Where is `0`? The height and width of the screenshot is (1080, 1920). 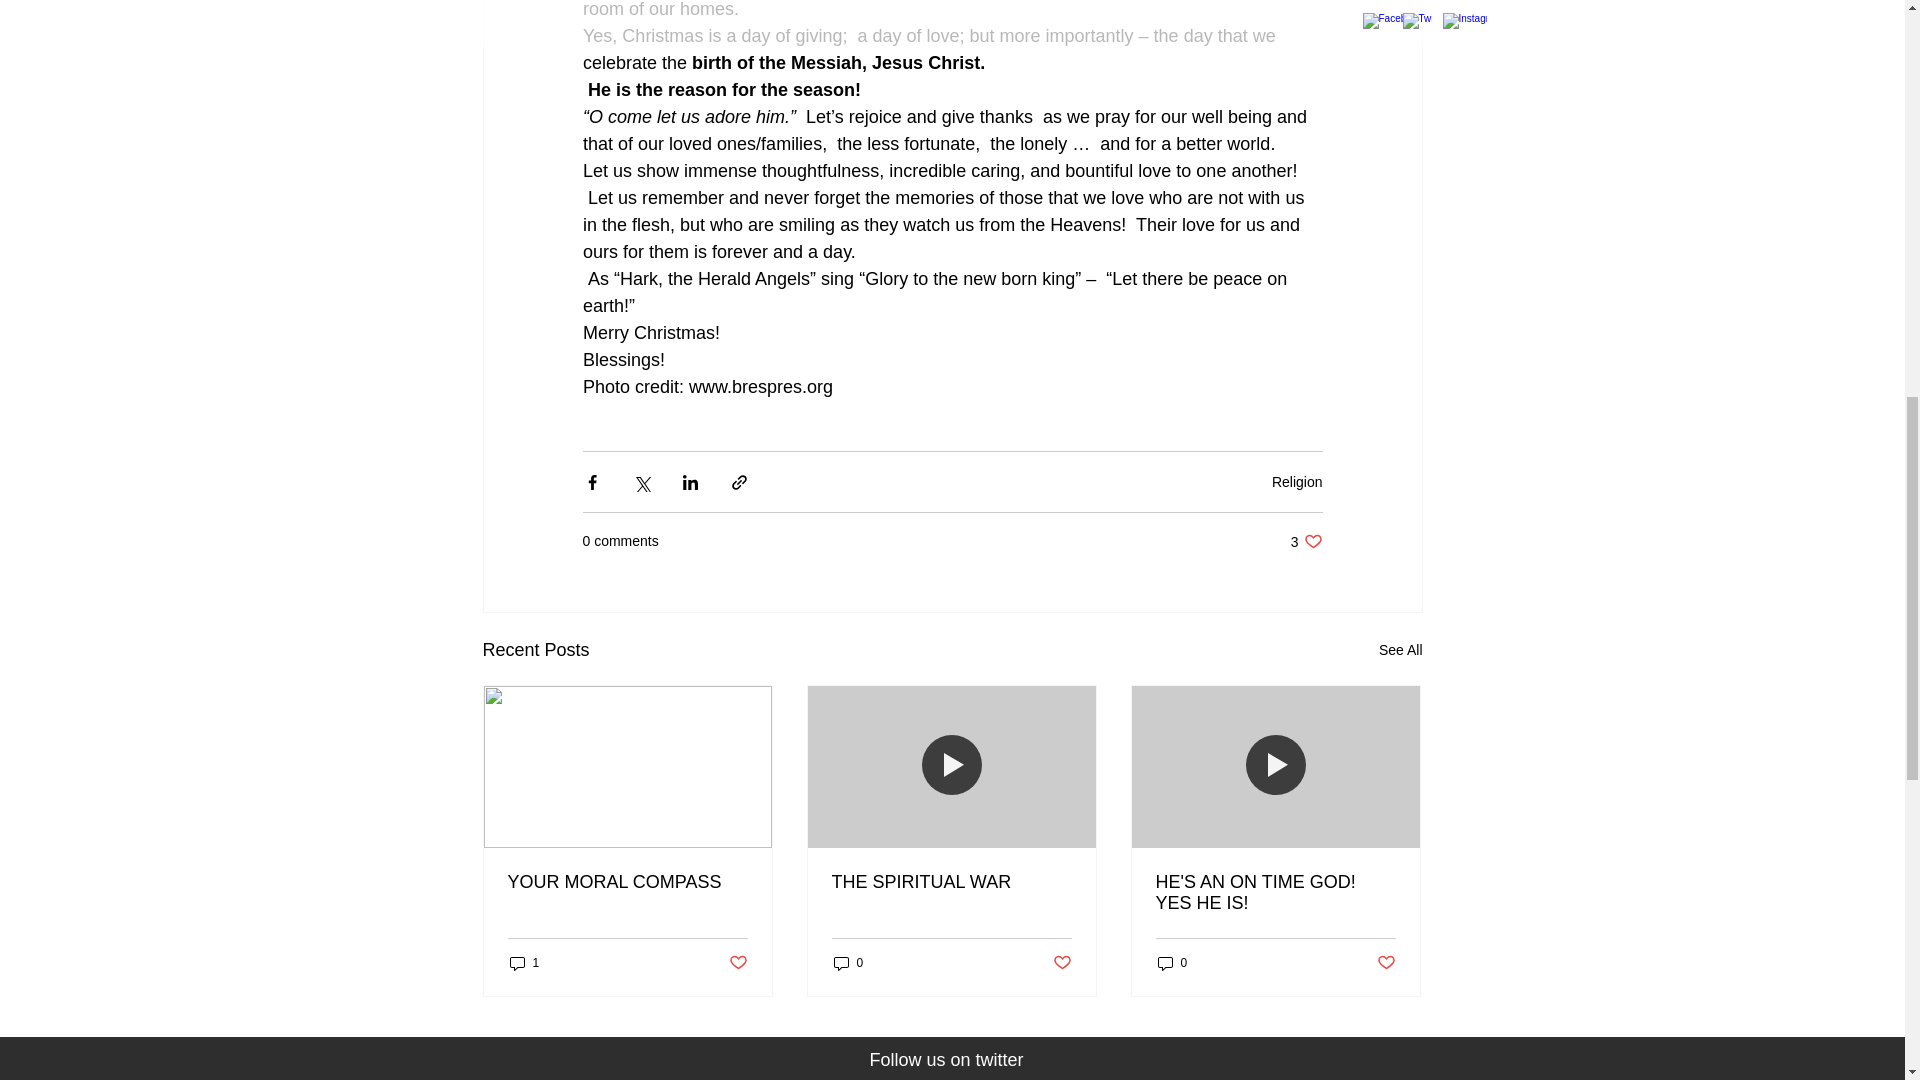
0 is located at coordinates (1062, 962).